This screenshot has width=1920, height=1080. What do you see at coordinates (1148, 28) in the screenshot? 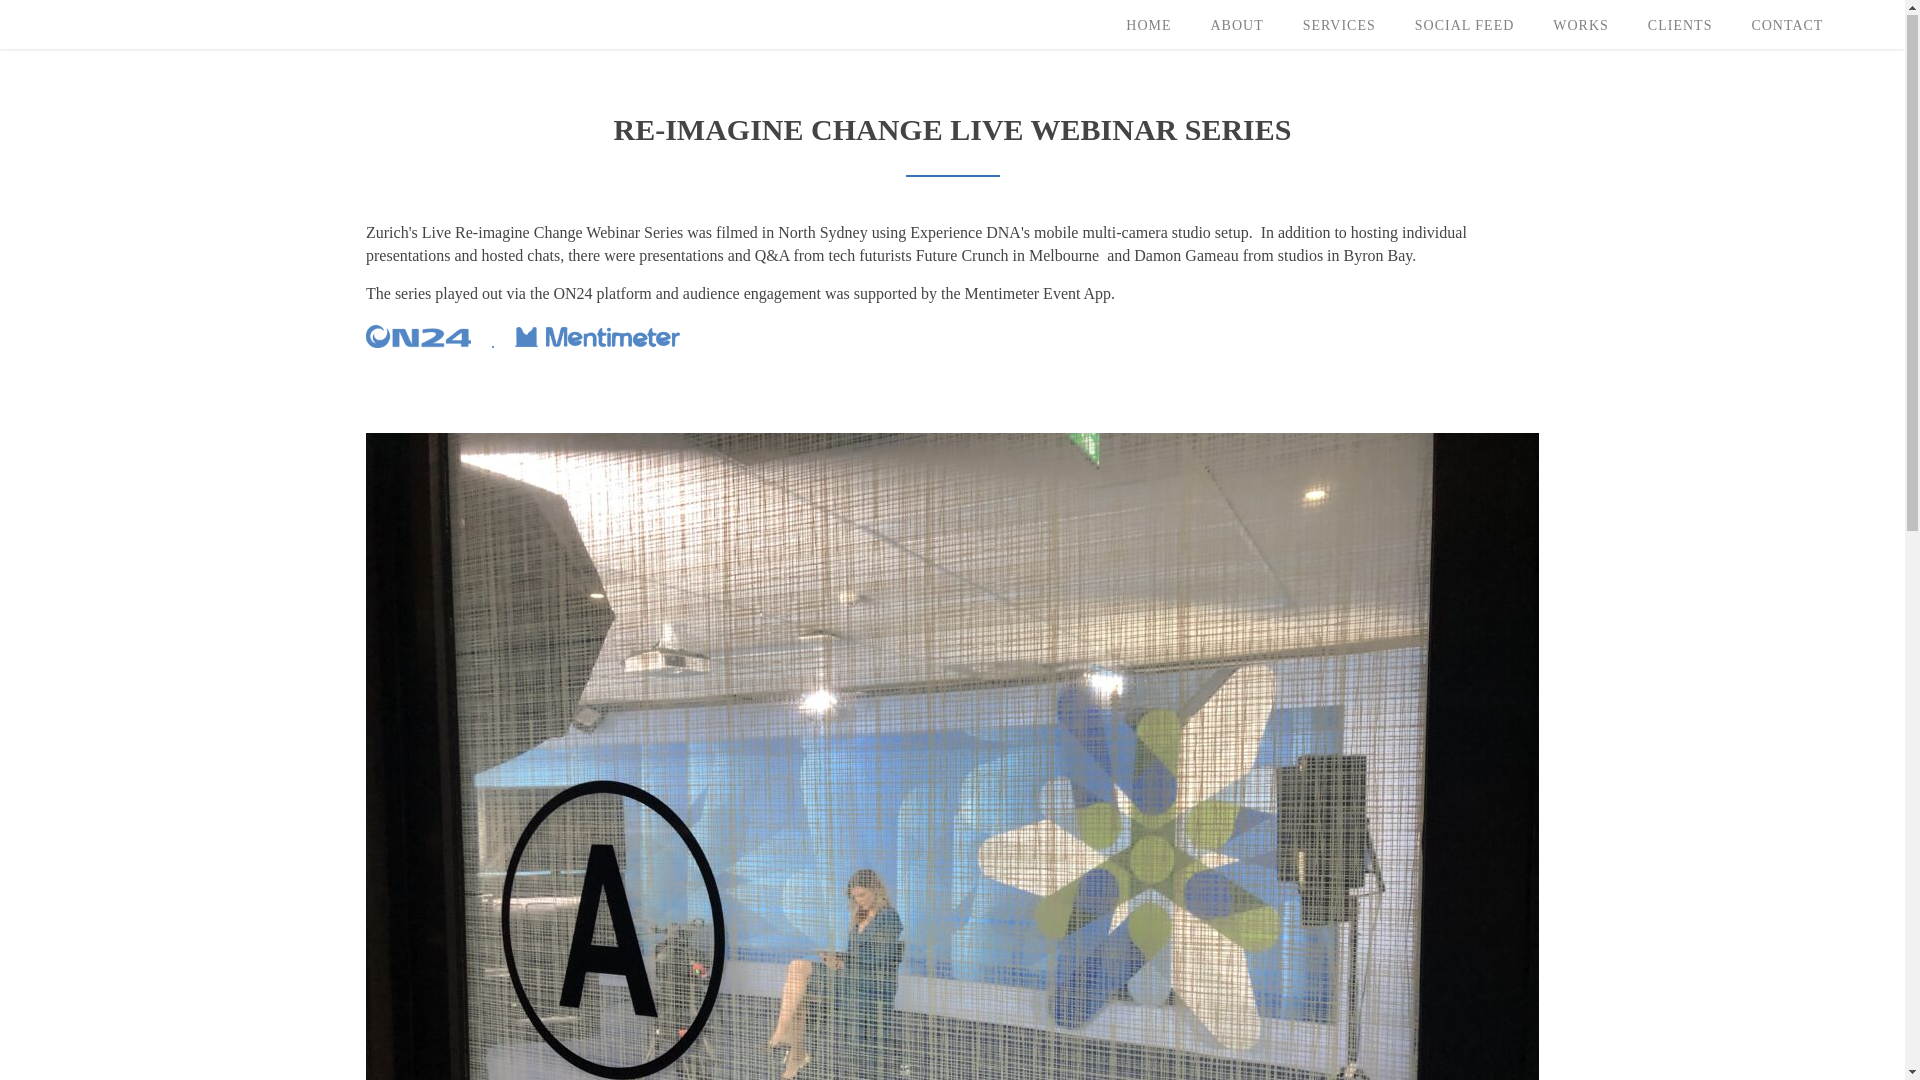
I see `HOME` at bounding box center [1148, 28].